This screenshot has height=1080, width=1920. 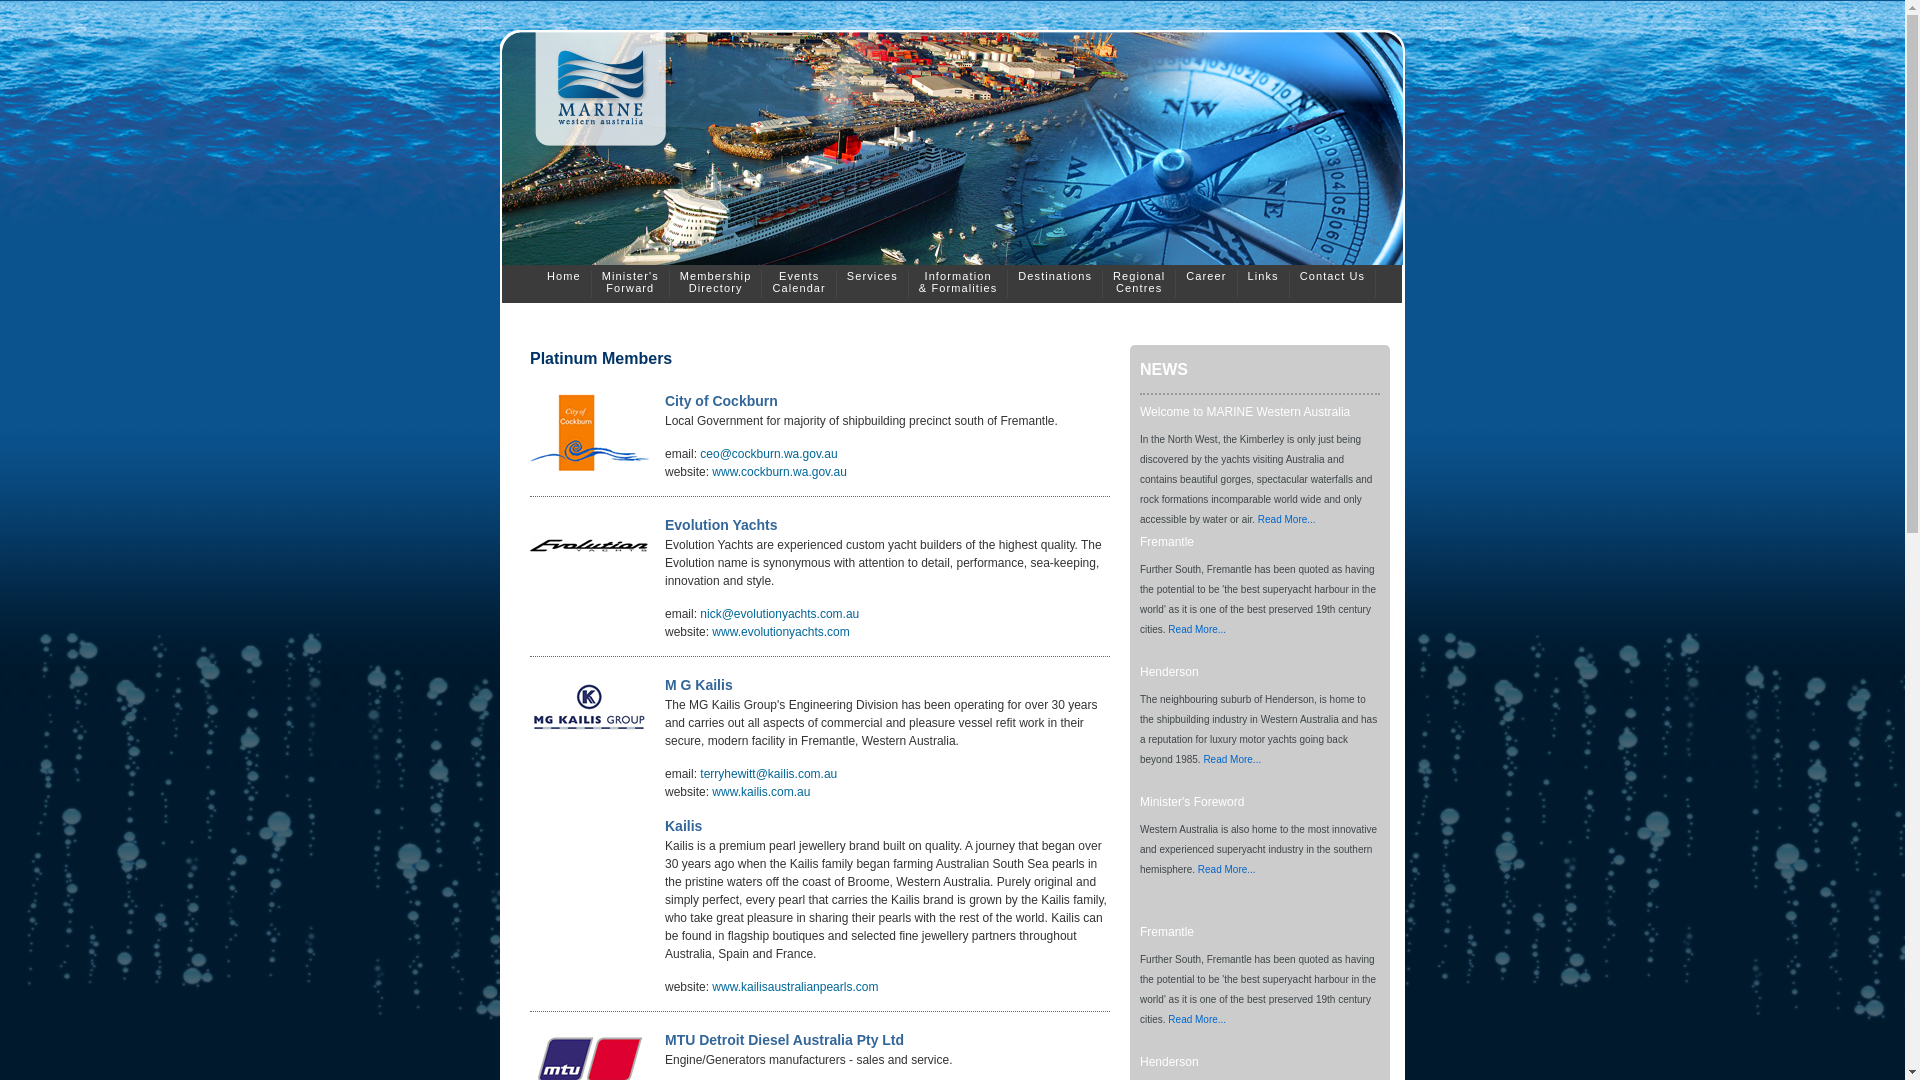 I want to click on terryhewitt@kailis.com.au, so click(x=768, y=774).